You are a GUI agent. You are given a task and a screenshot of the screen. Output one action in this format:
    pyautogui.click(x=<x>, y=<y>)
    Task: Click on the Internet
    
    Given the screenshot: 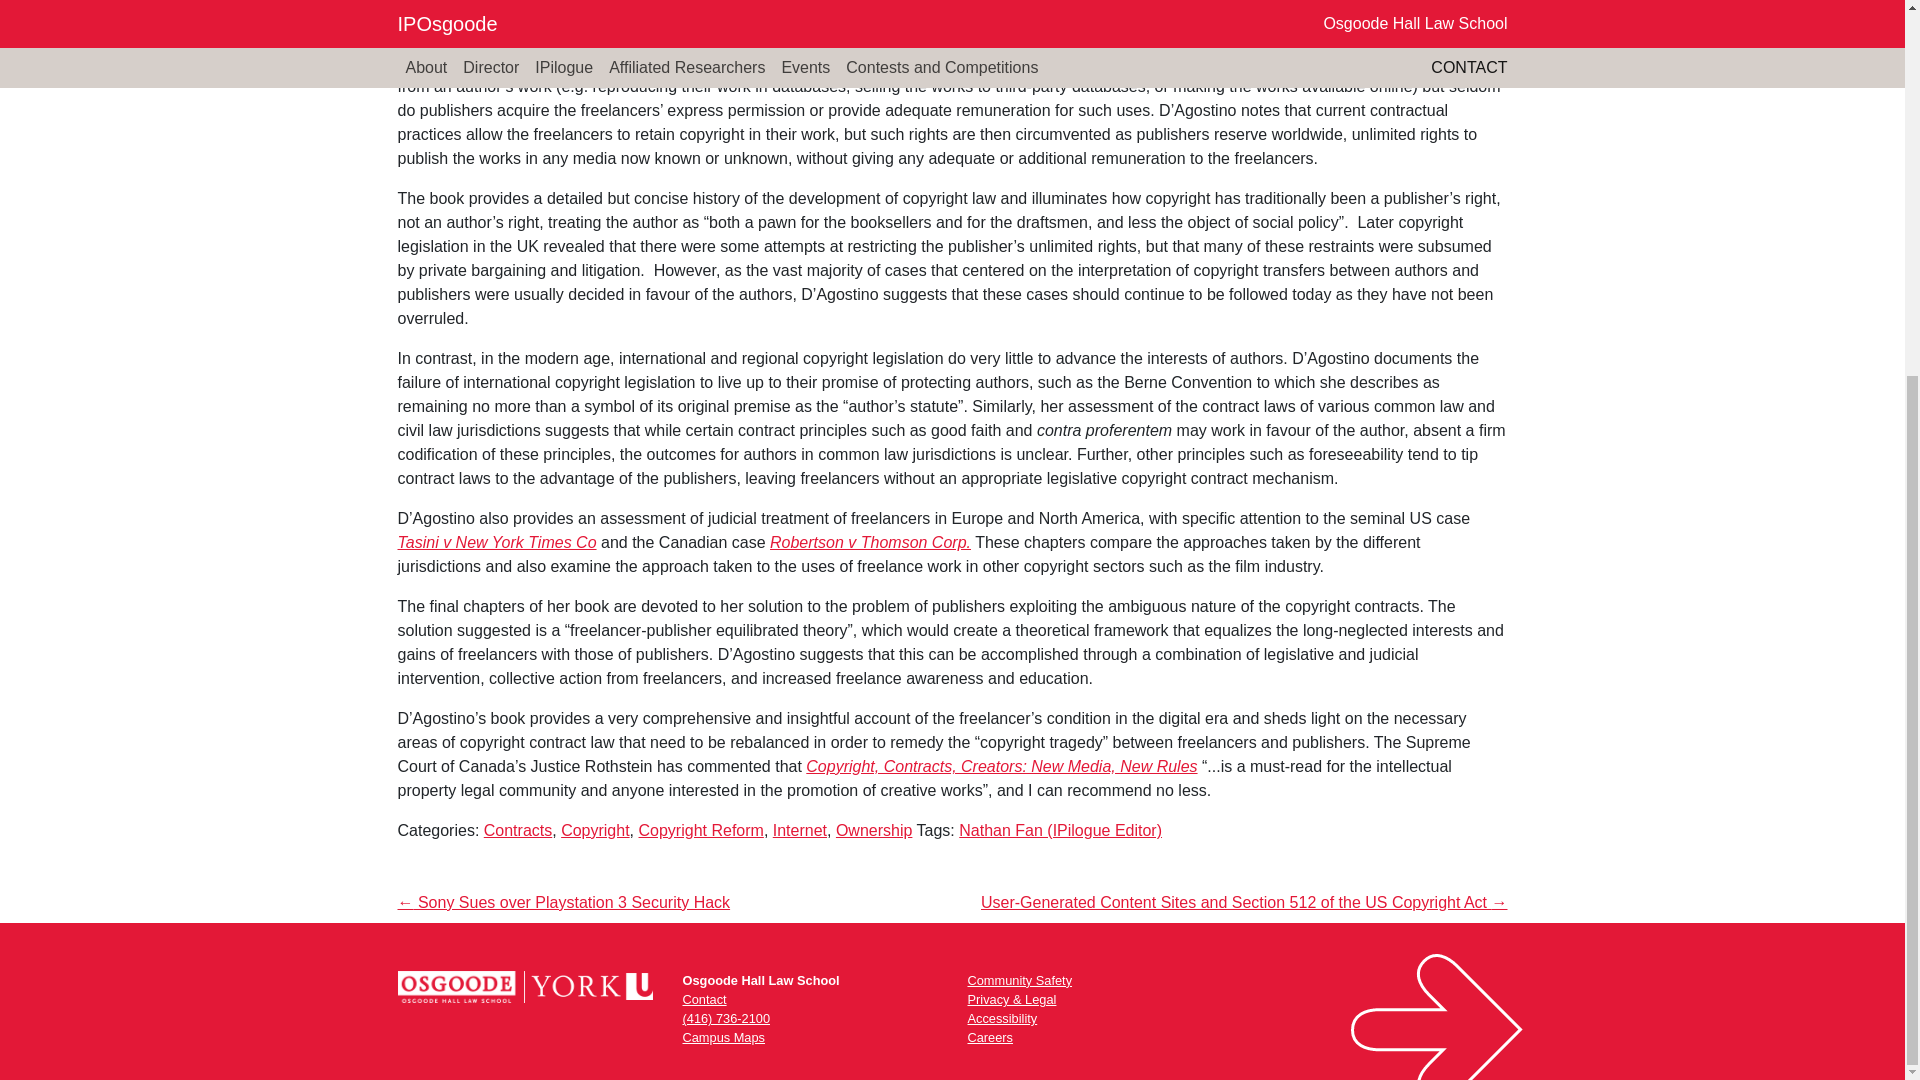 What is the action you would take?
    pyautogui.click(x=800, y=830)
    